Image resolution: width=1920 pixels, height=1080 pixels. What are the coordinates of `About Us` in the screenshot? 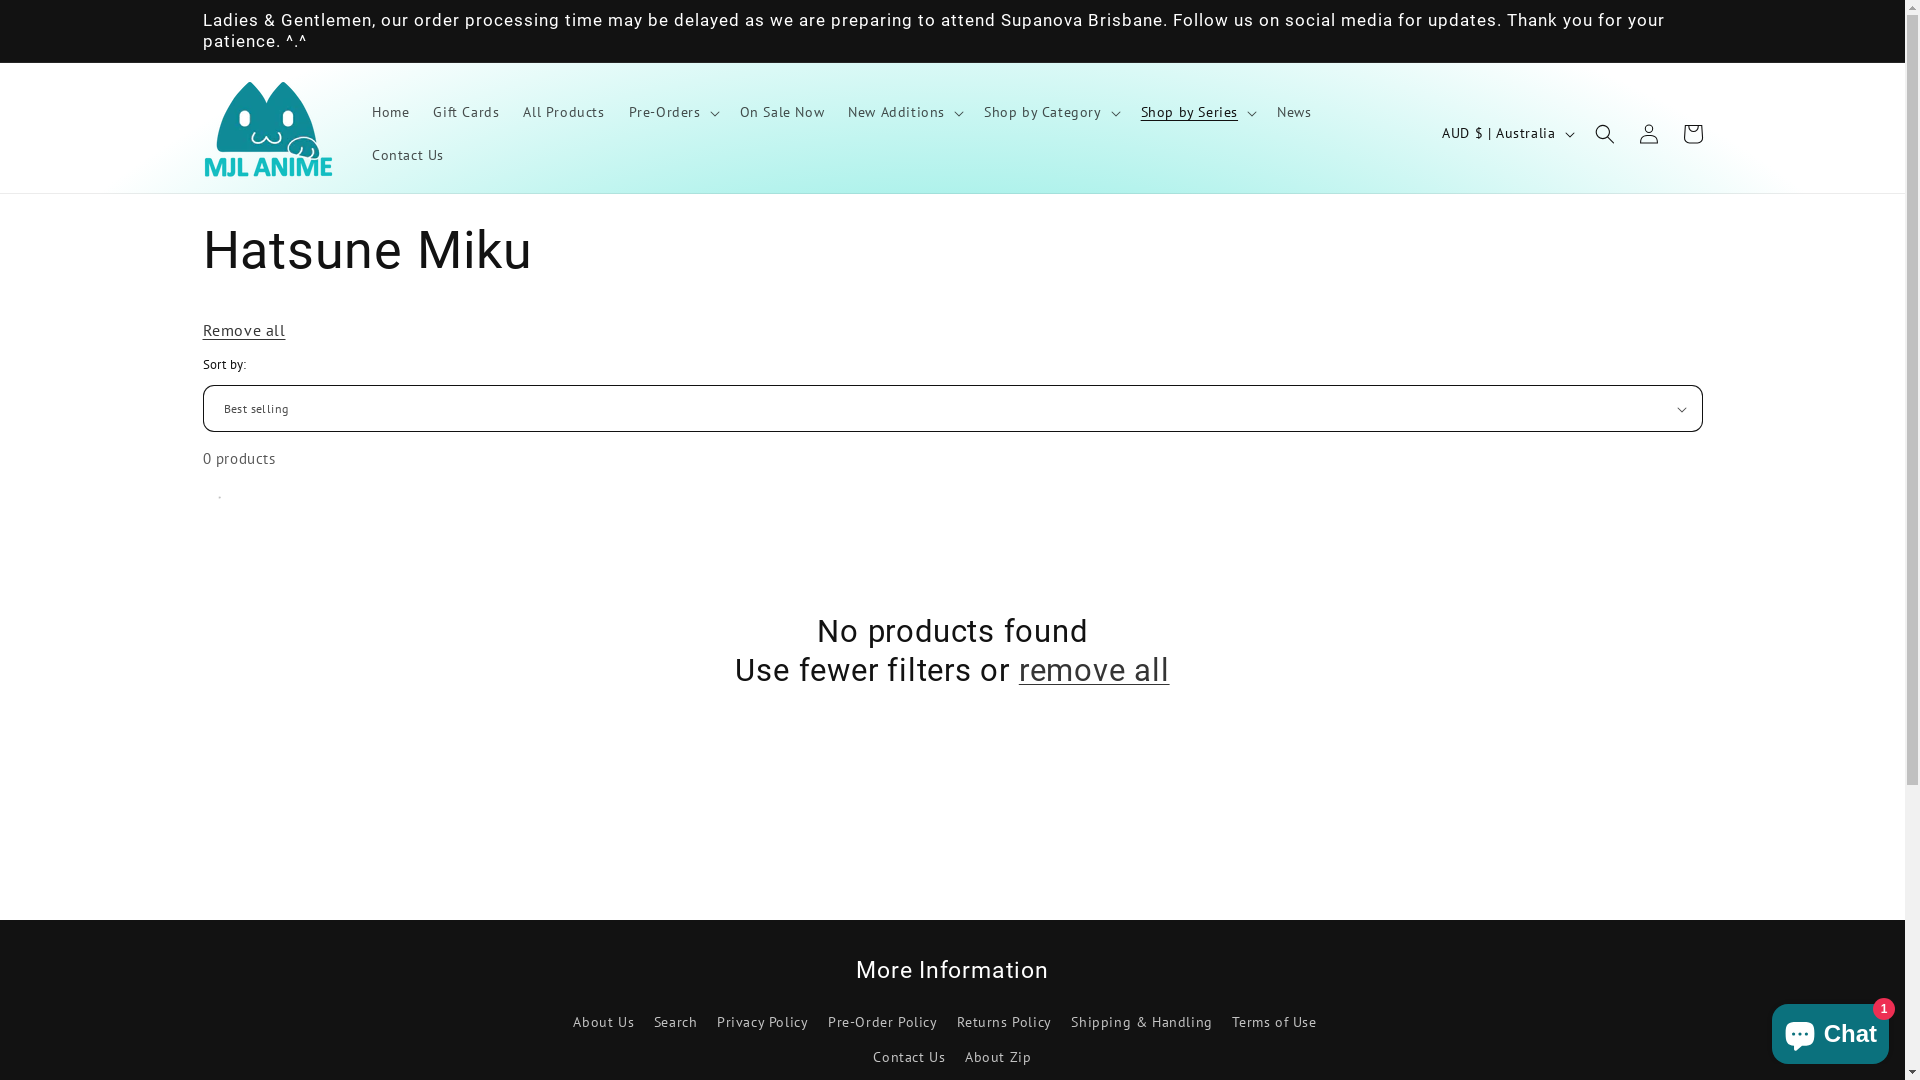 It's located at (604, 1025).